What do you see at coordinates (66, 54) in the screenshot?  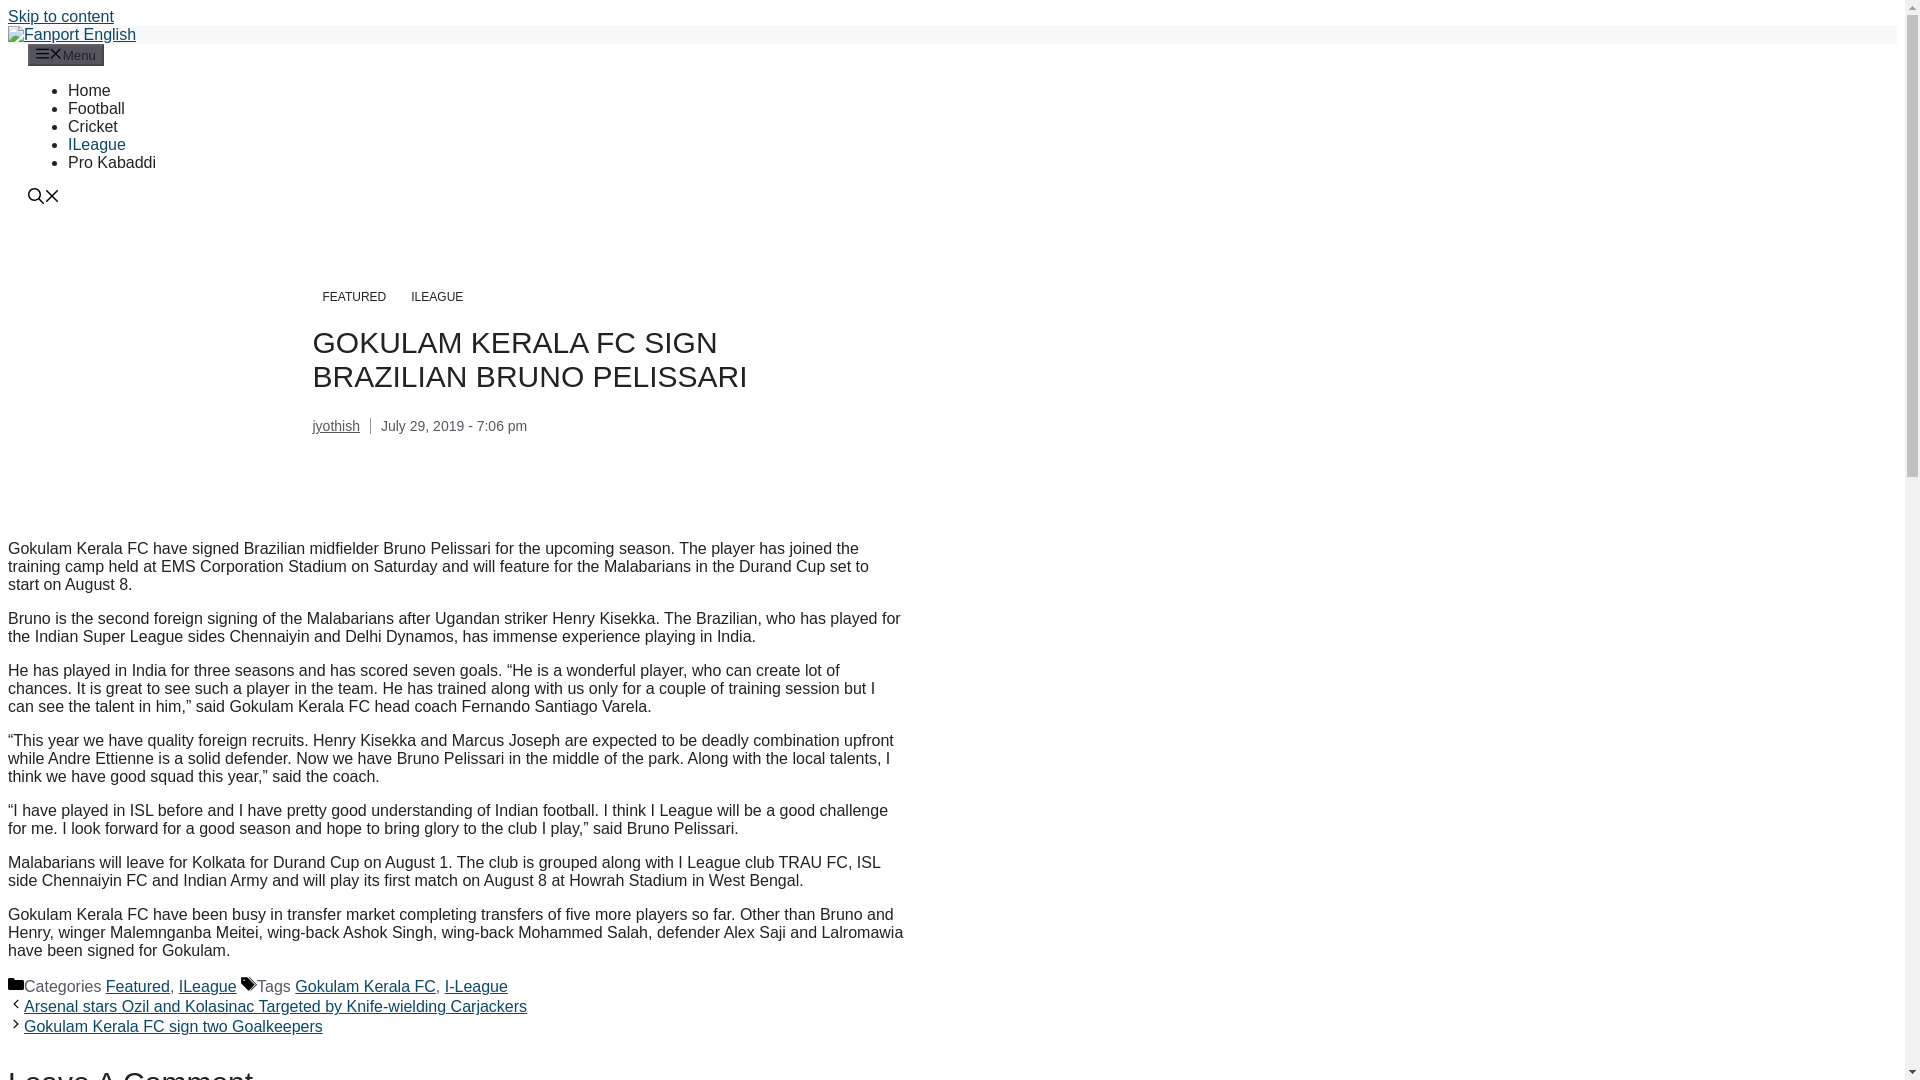 I see `Menu` at bounding box center [66, 54].